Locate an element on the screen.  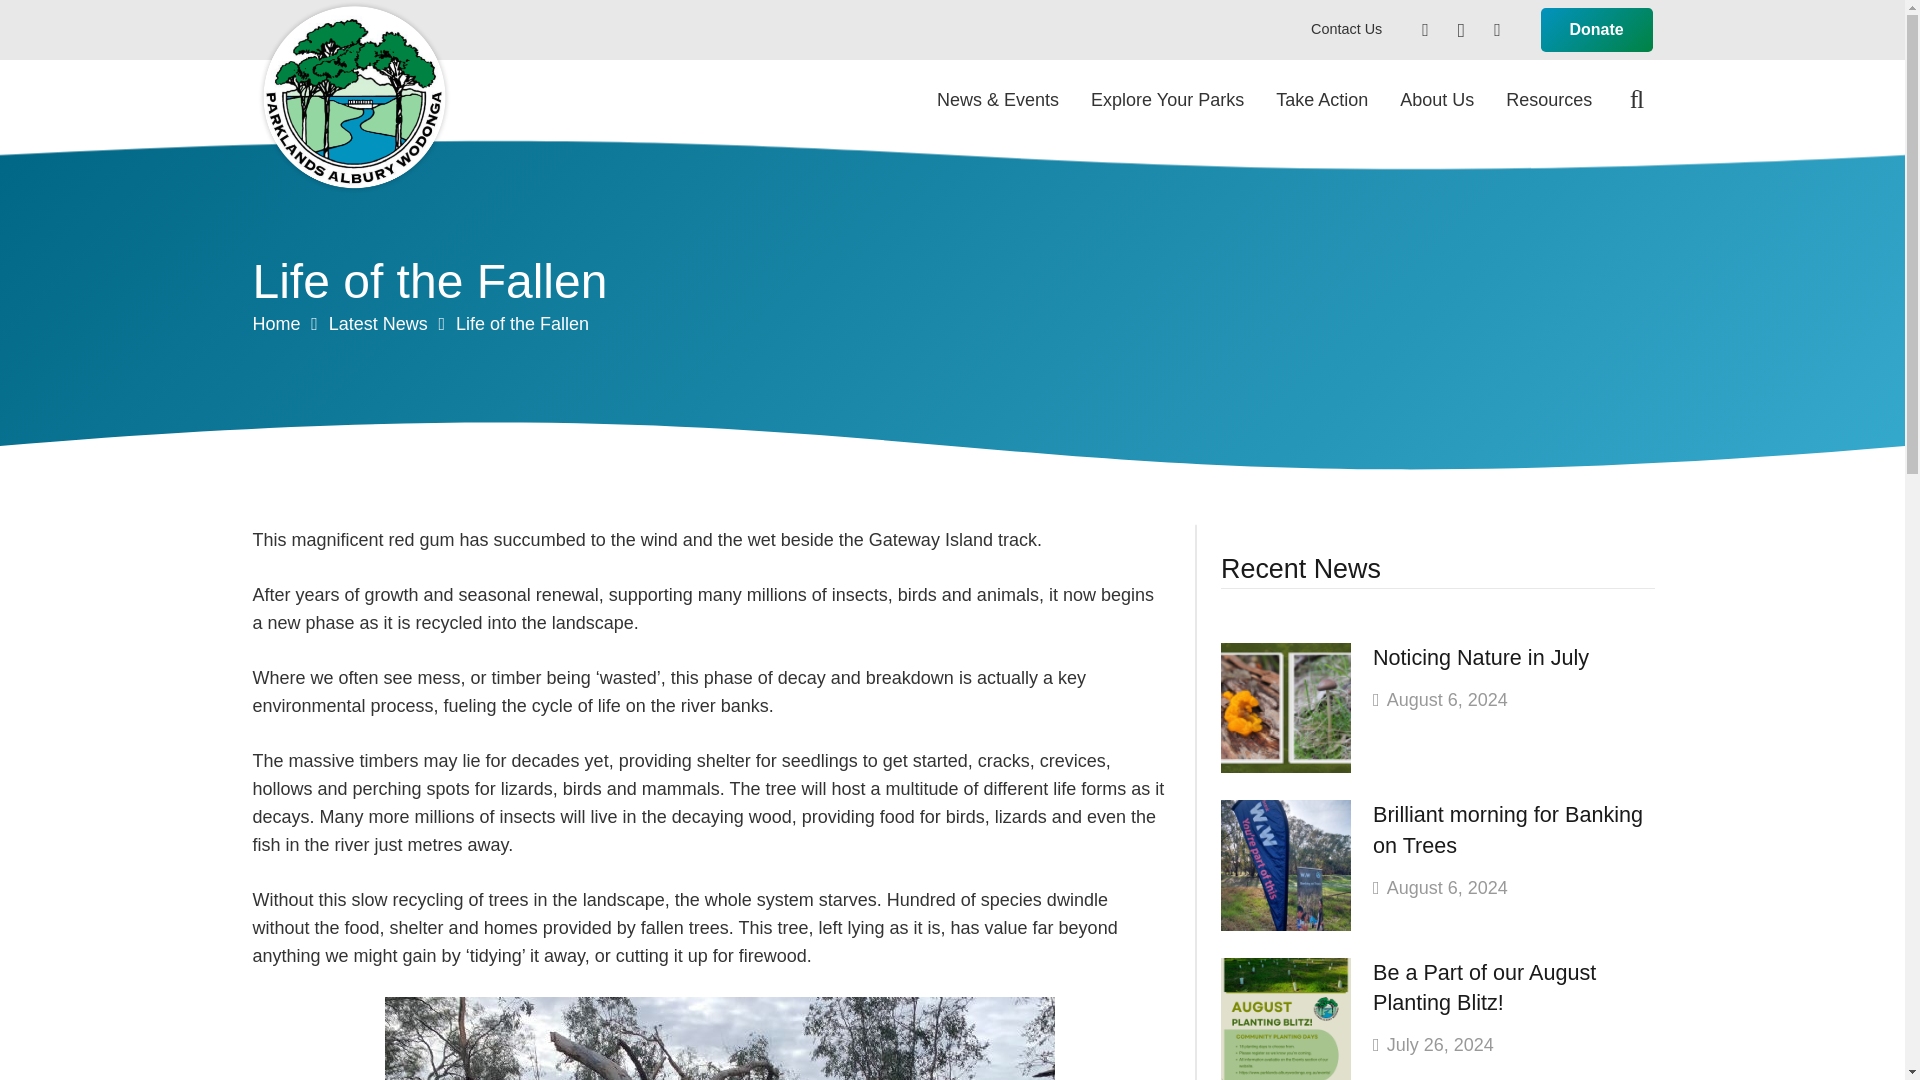
Explore Your Parks is located at coordinates (1167, 100).